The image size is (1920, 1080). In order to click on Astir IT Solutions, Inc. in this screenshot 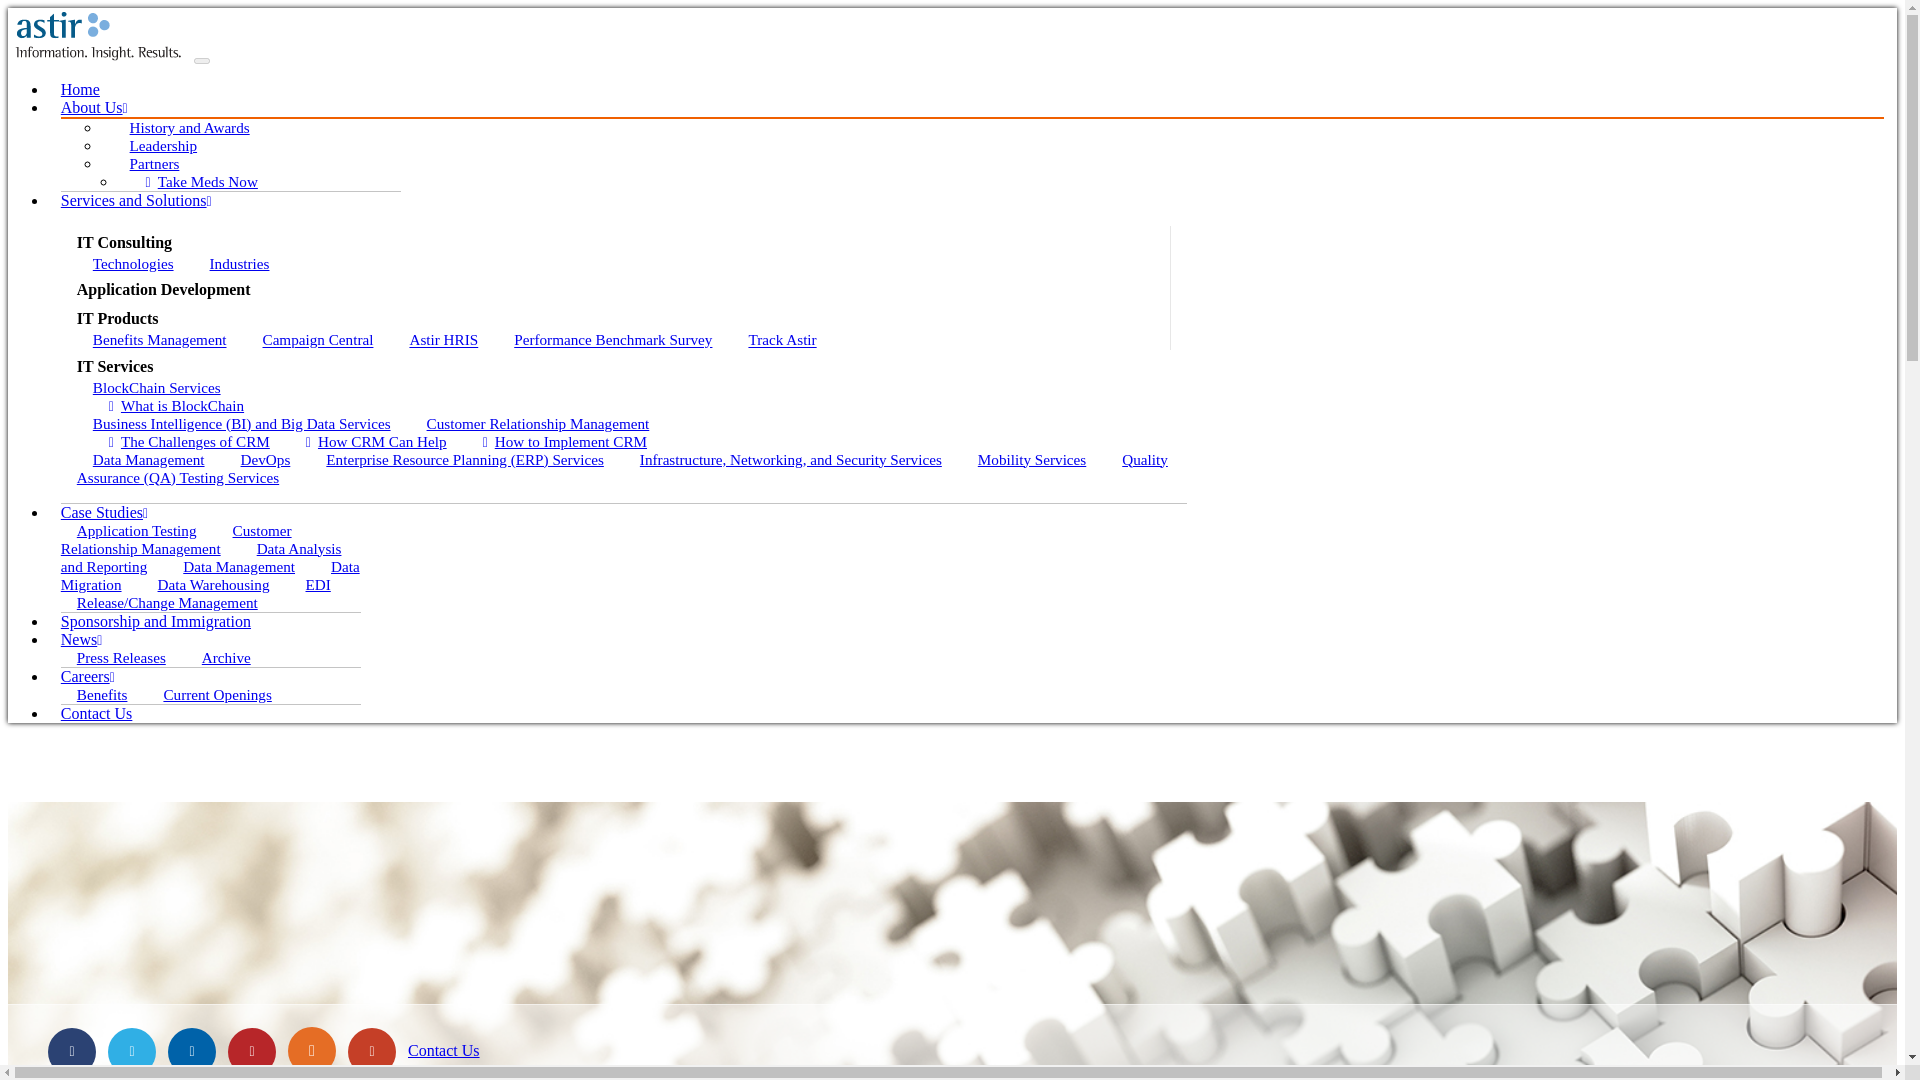, I will do `click(98, 34)`.